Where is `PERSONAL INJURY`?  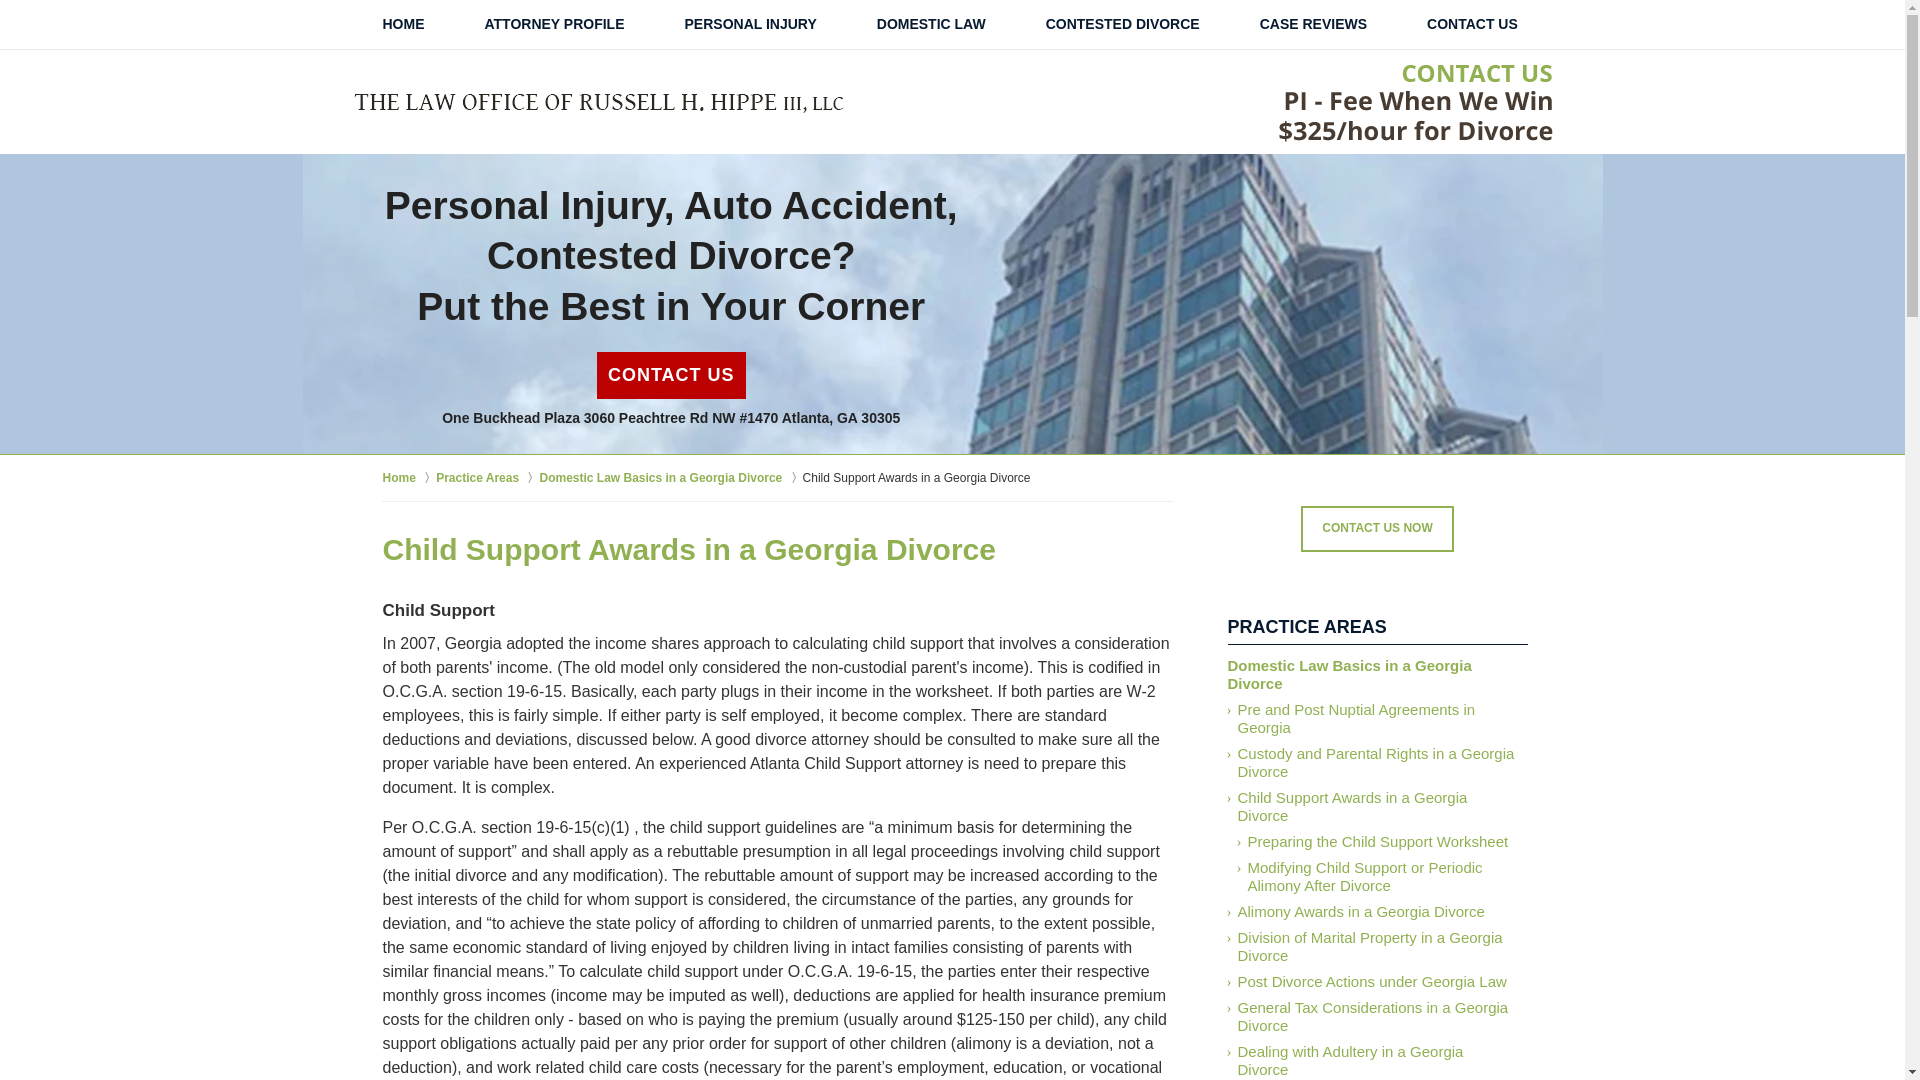
PERSONAL INJURY is located at coordinates (750, 24).